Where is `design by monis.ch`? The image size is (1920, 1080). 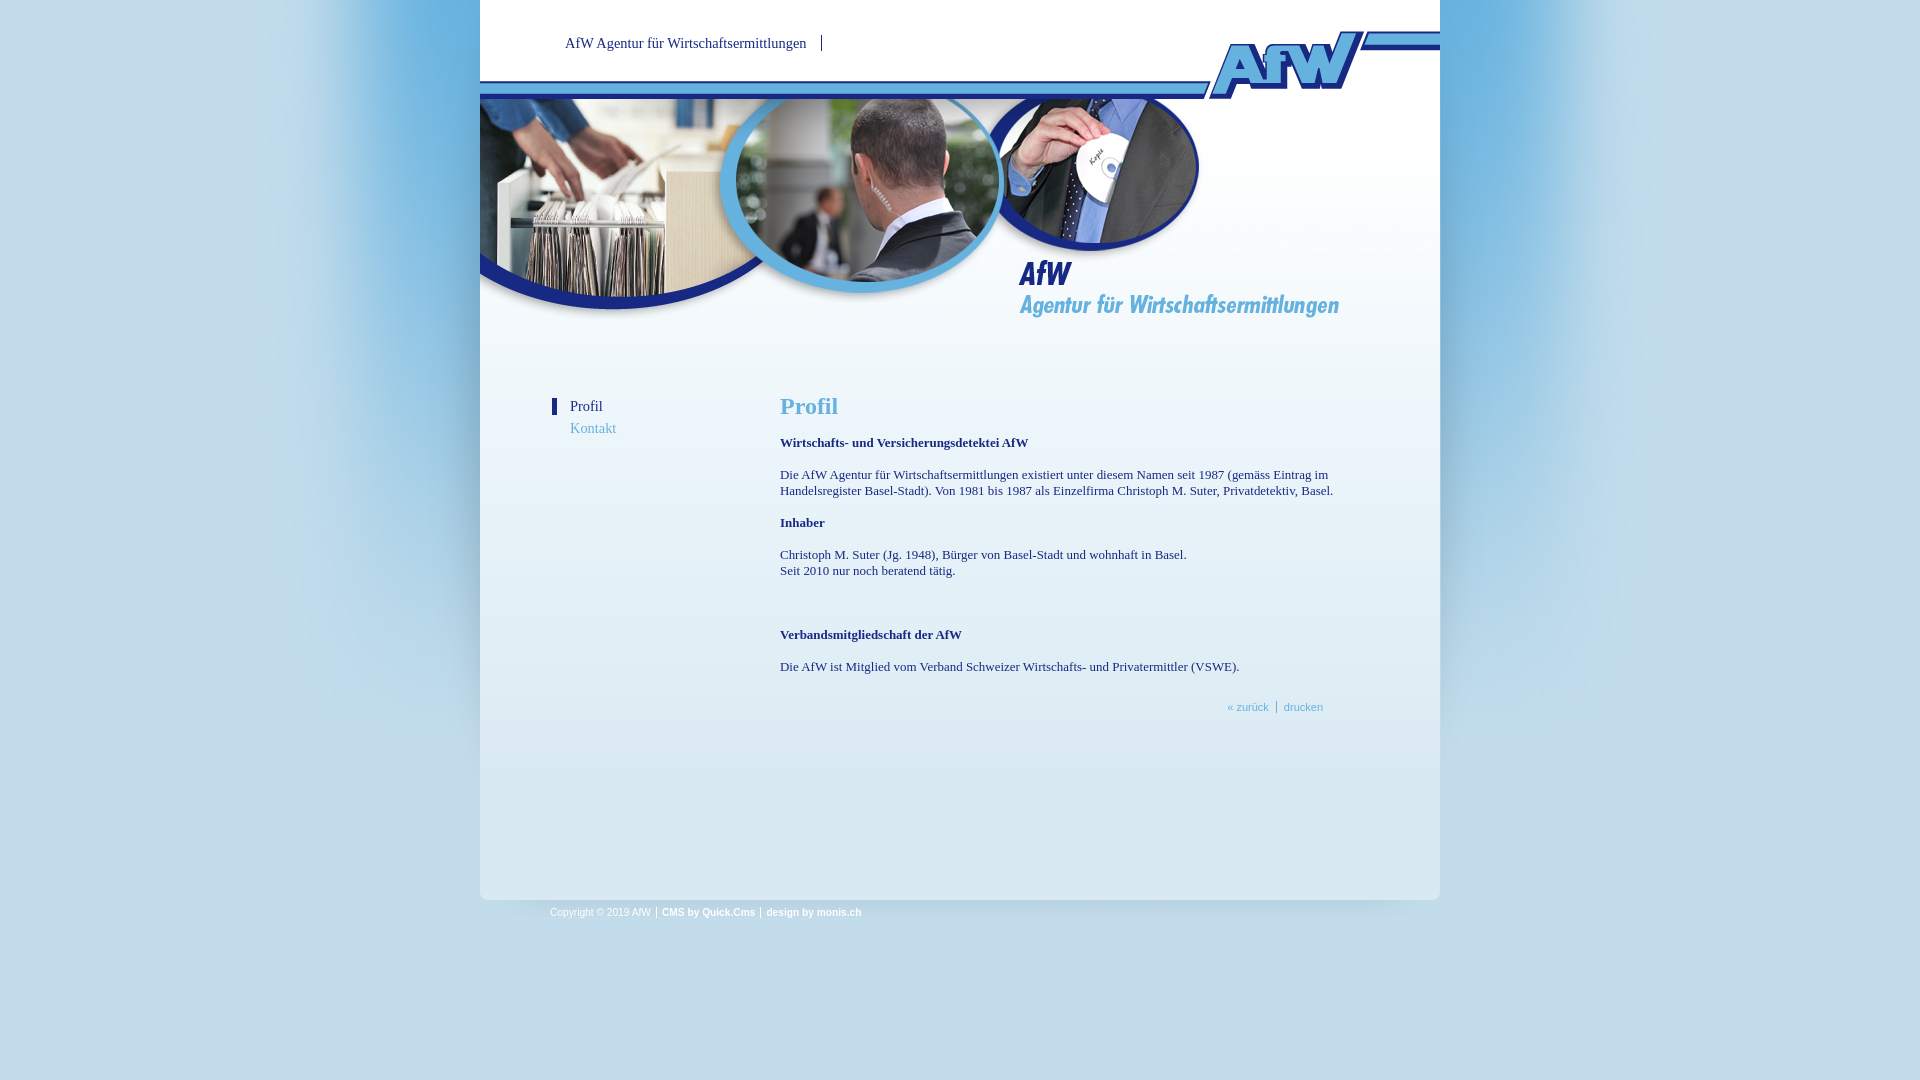 design by monis.ch is located at coordinates (814, 912).